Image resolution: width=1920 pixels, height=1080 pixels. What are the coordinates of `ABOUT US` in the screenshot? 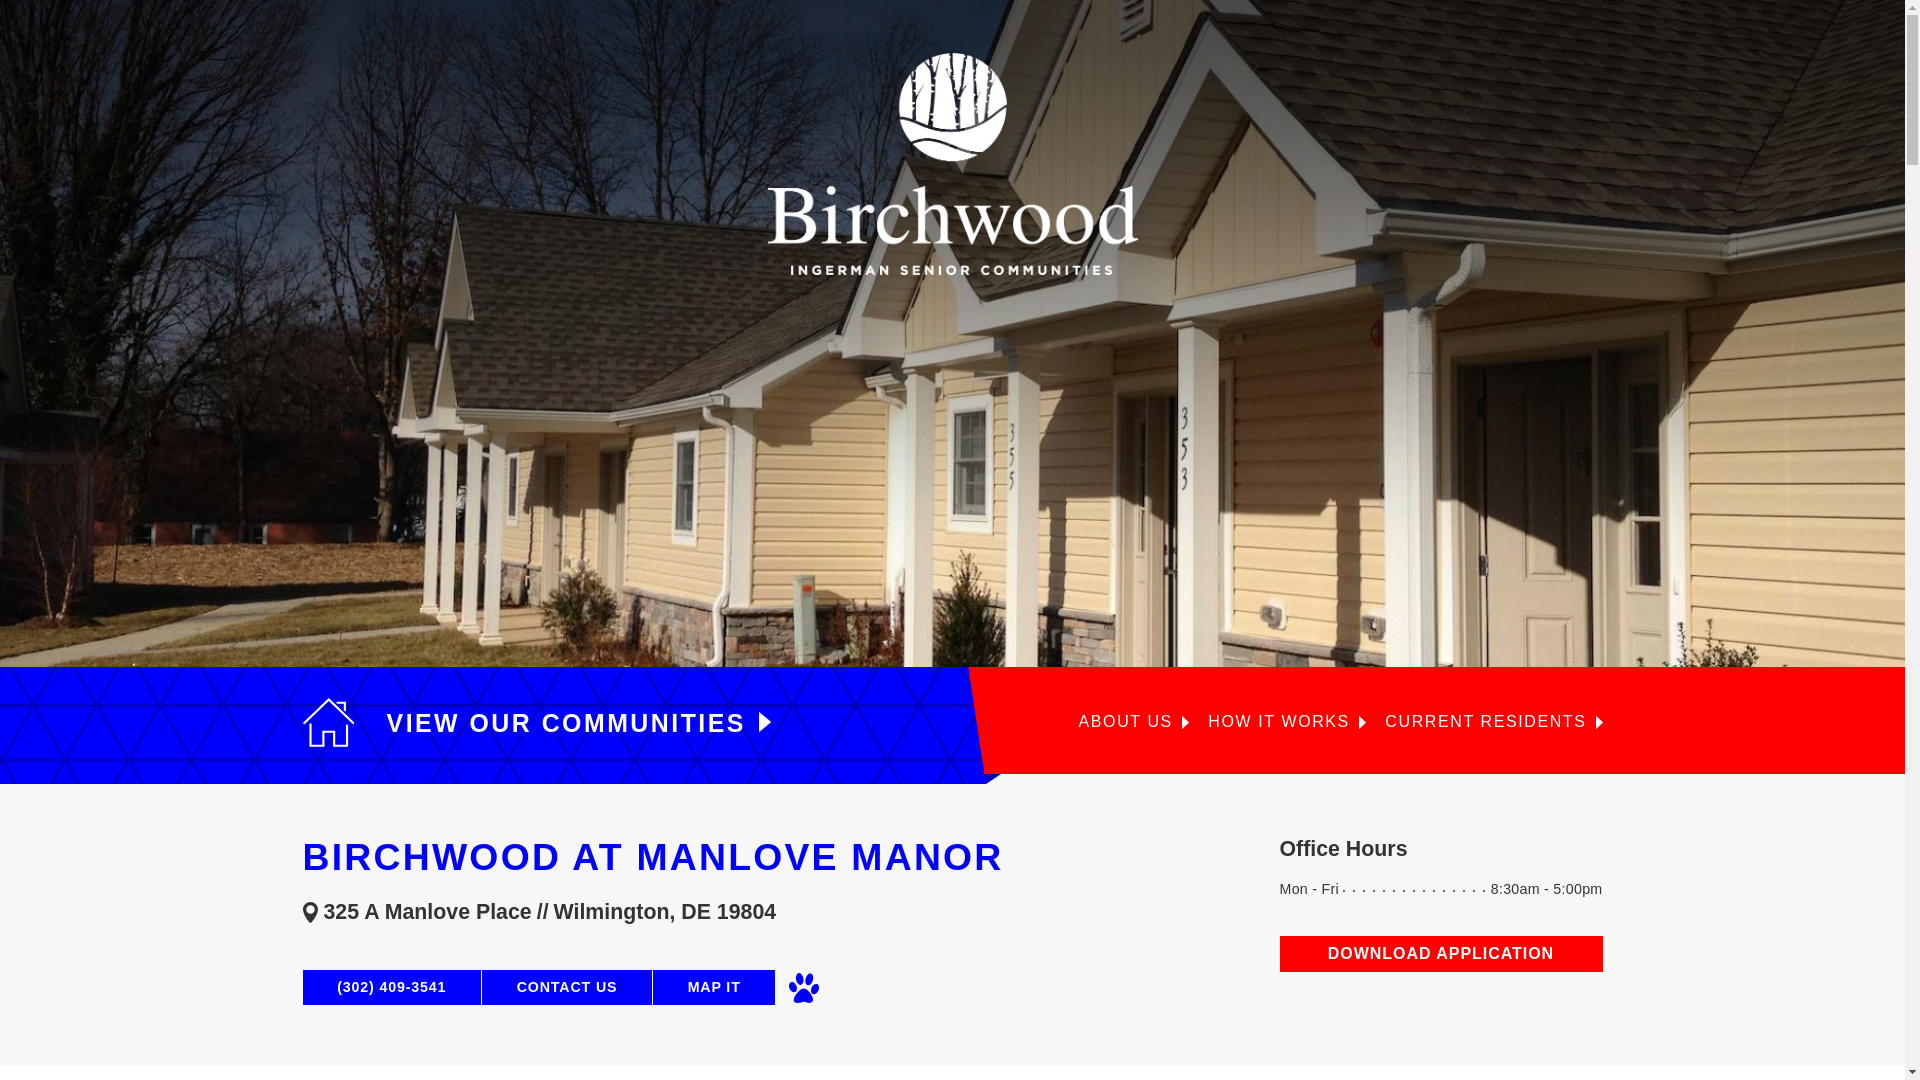 It's located at (1134, 722).